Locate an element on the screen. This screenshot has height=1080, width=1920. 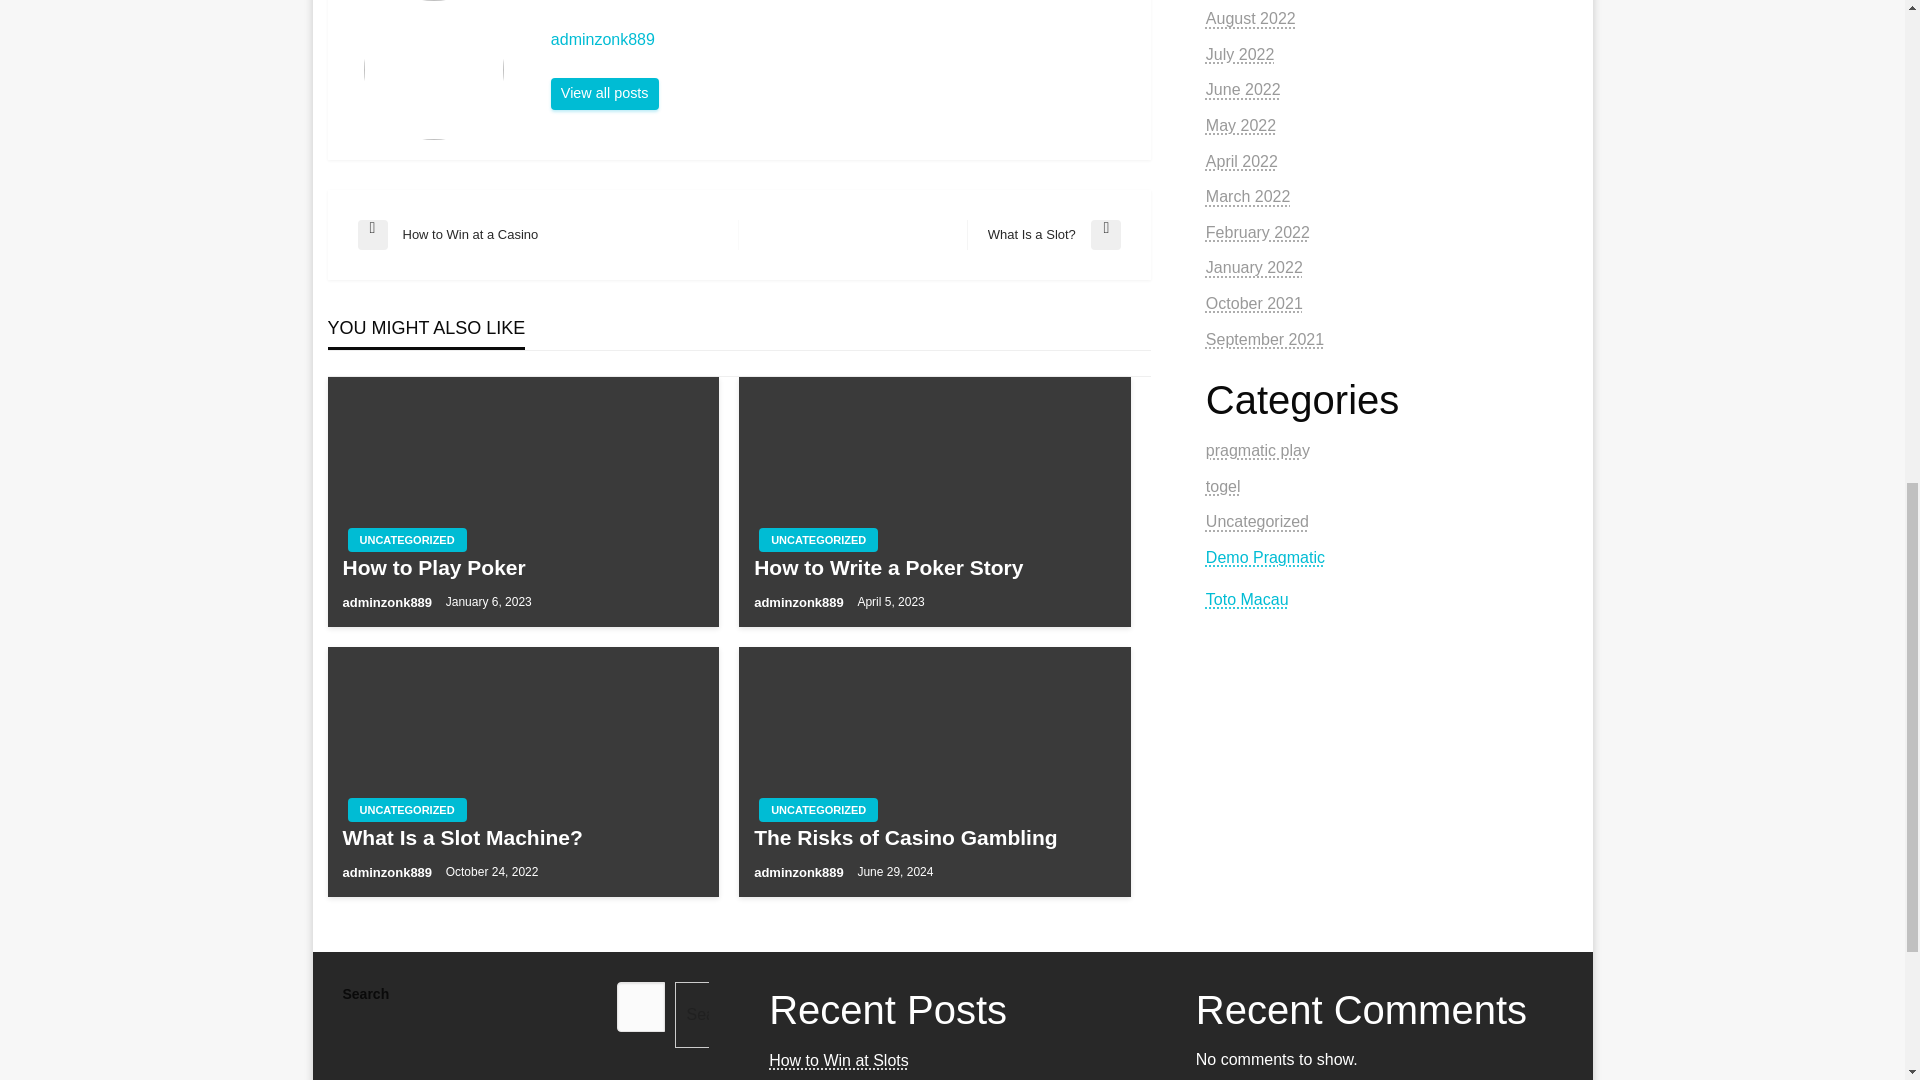
adminzonk889 is located at coordinates (406, 540).